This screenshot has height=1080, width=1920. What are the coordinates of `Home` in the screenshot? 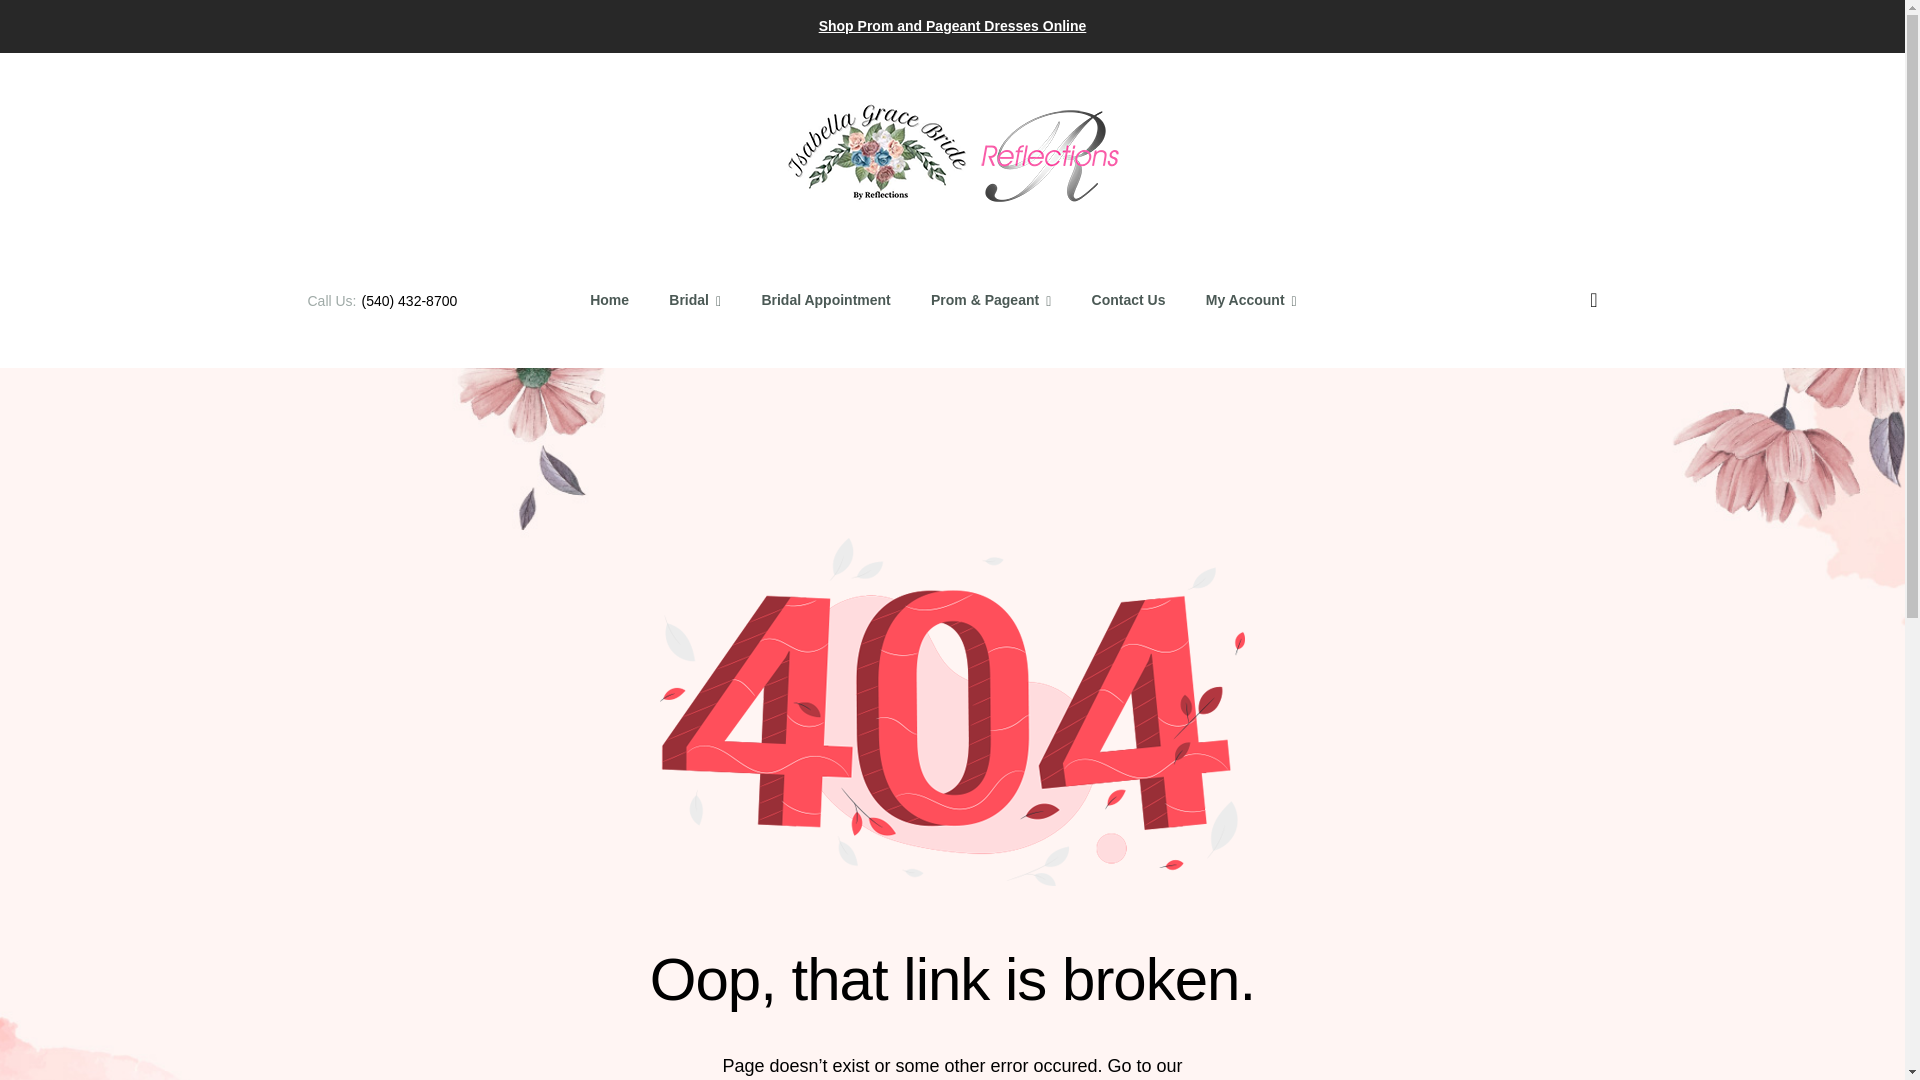 It's located at (610, 300).